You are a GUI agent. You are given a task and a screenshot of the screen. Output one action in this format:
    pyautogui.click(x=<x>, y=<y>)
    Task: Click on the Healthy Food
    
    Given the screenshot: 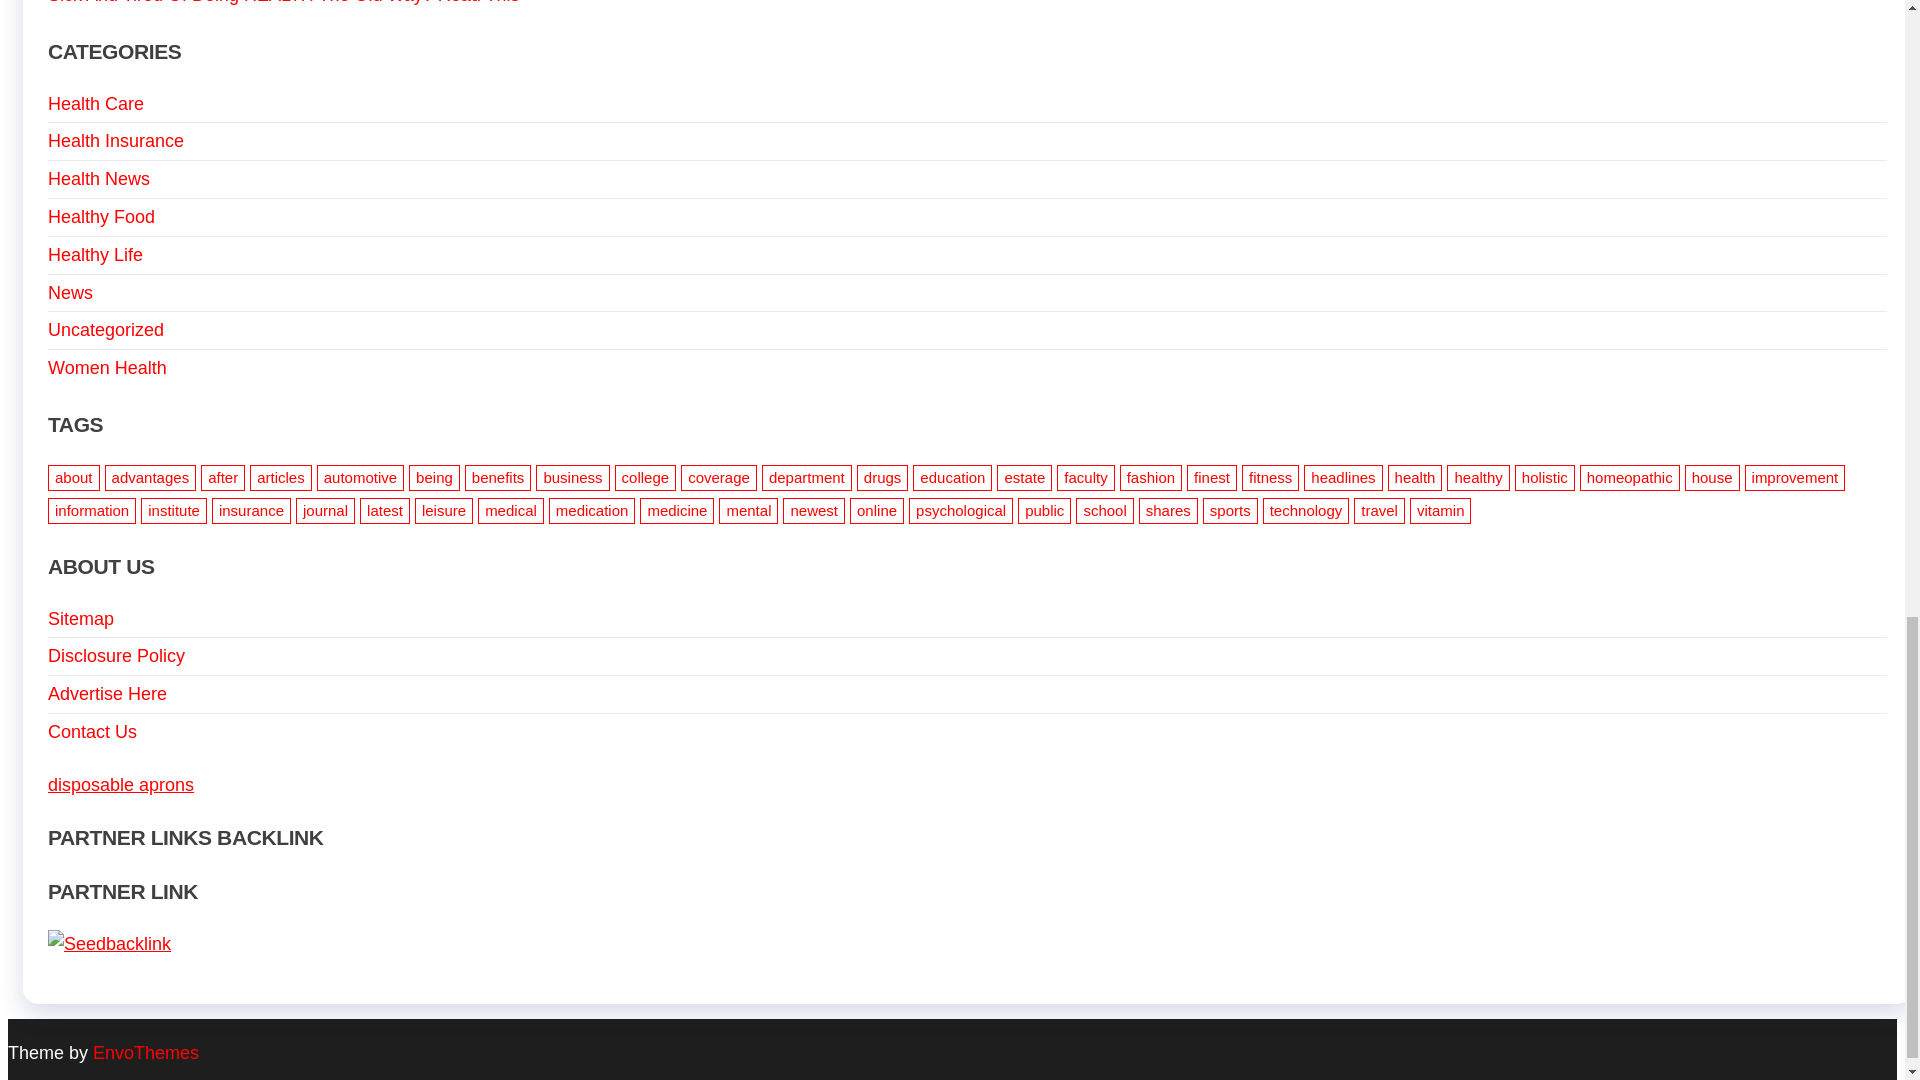 What is the action you would take?
    pyautogui.click(x=102, y=216)
    